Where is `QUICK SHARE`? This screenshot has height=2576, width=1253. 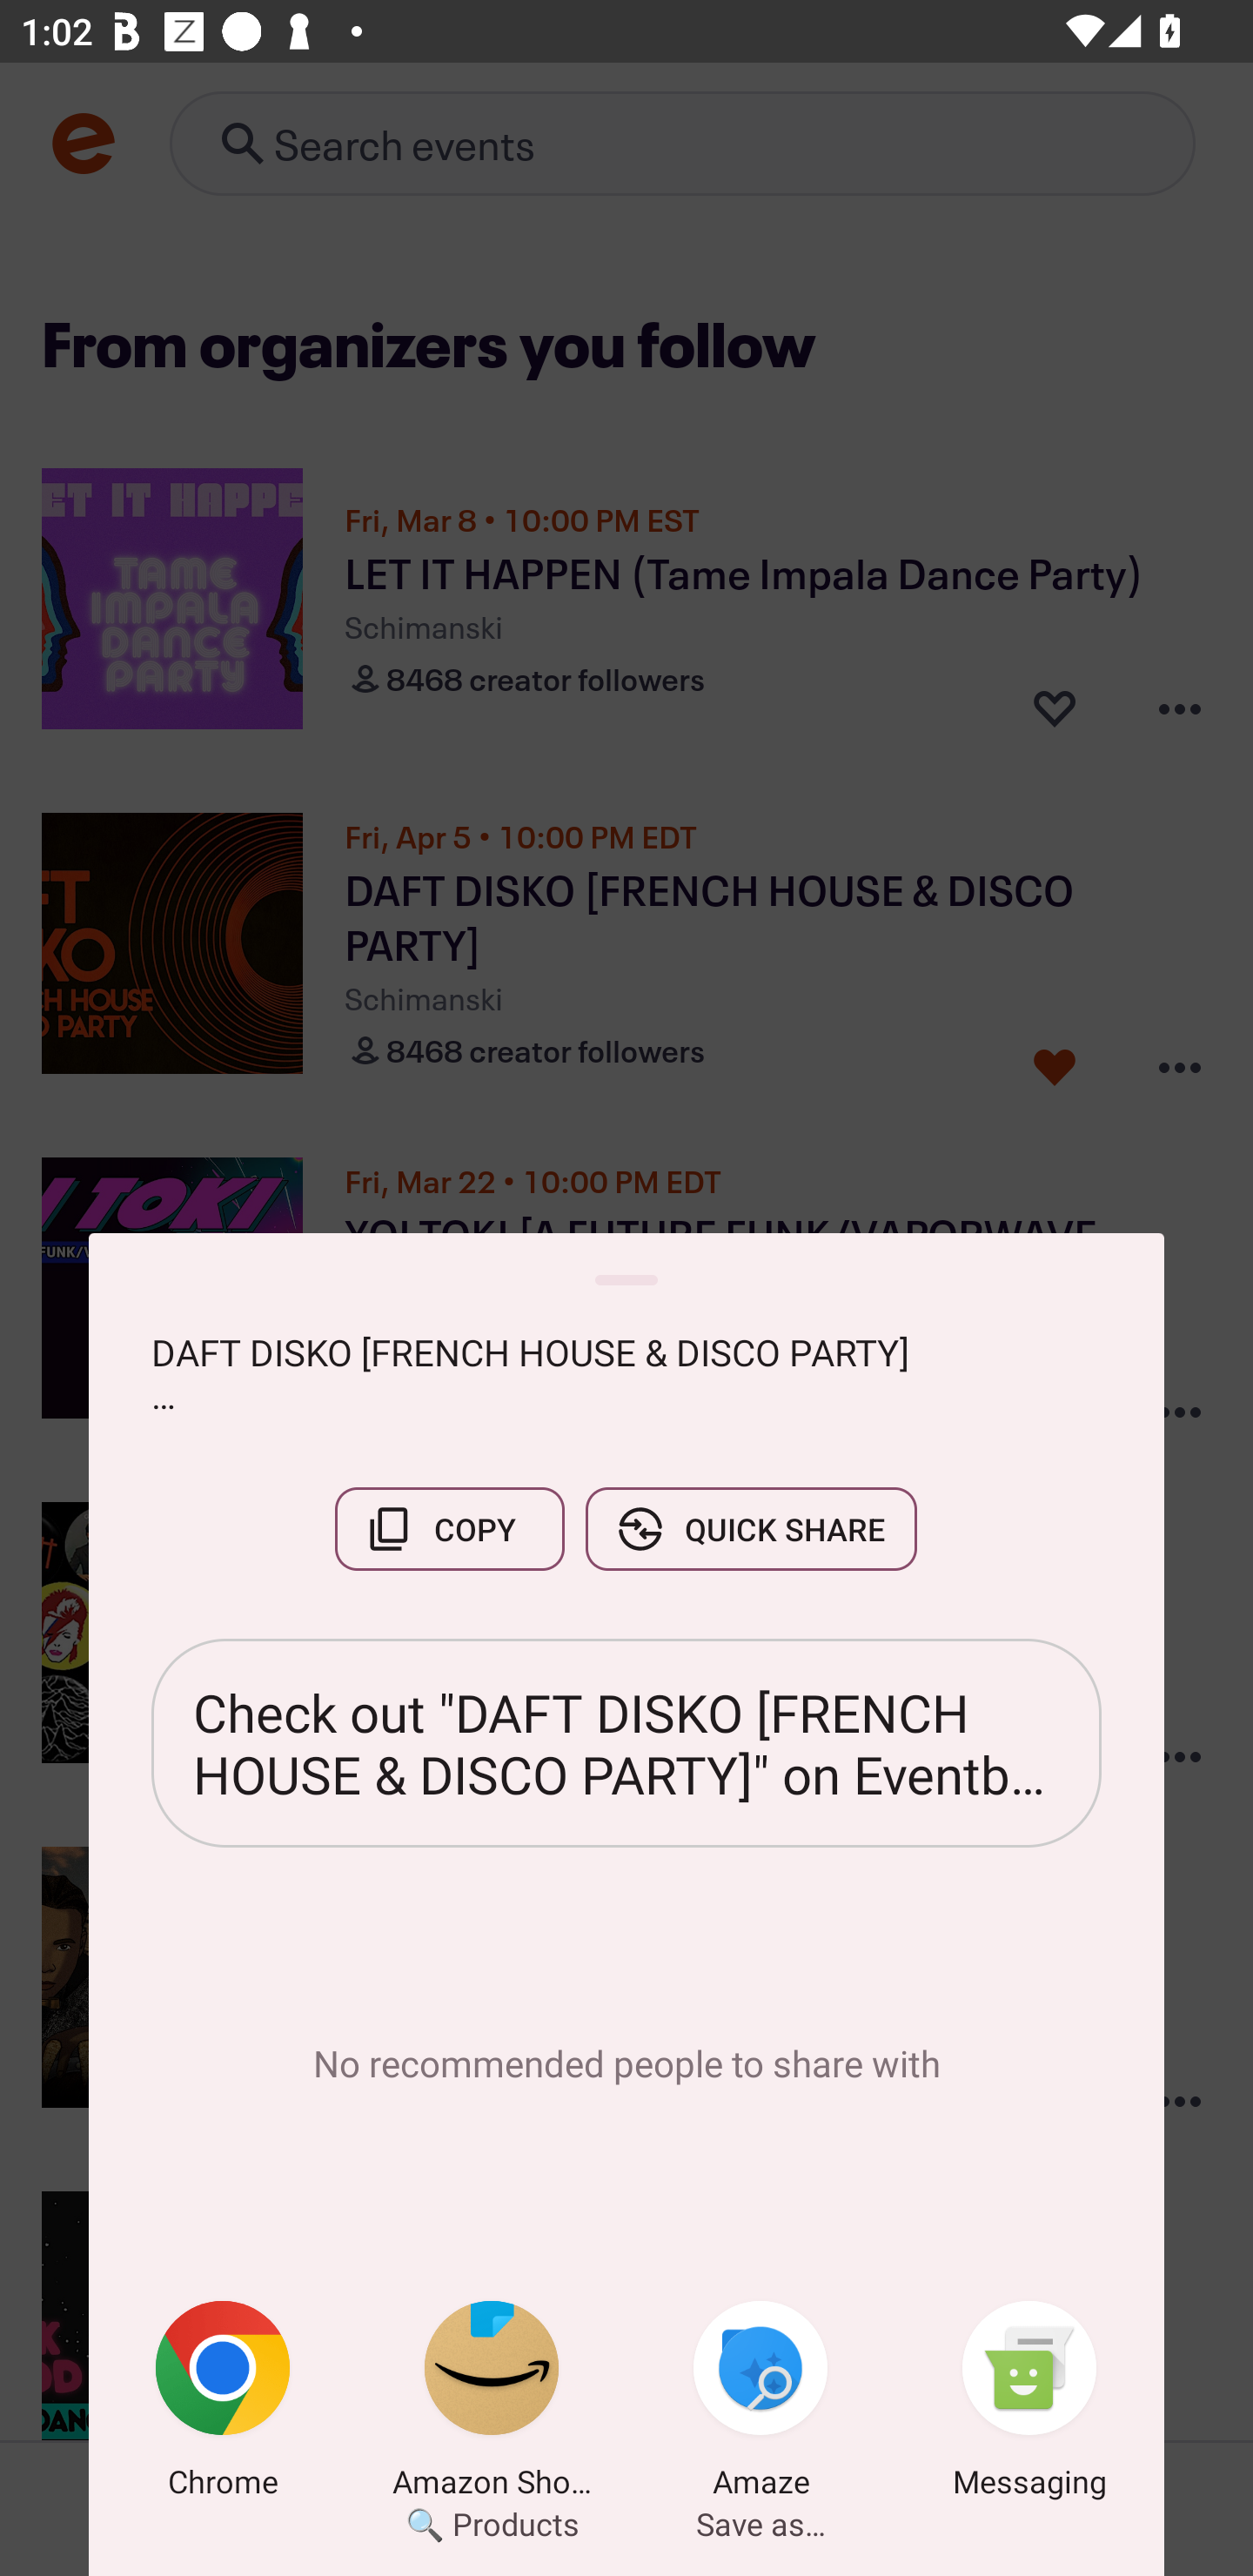
QUICK SHARE is located at coordinates (751, 1528).